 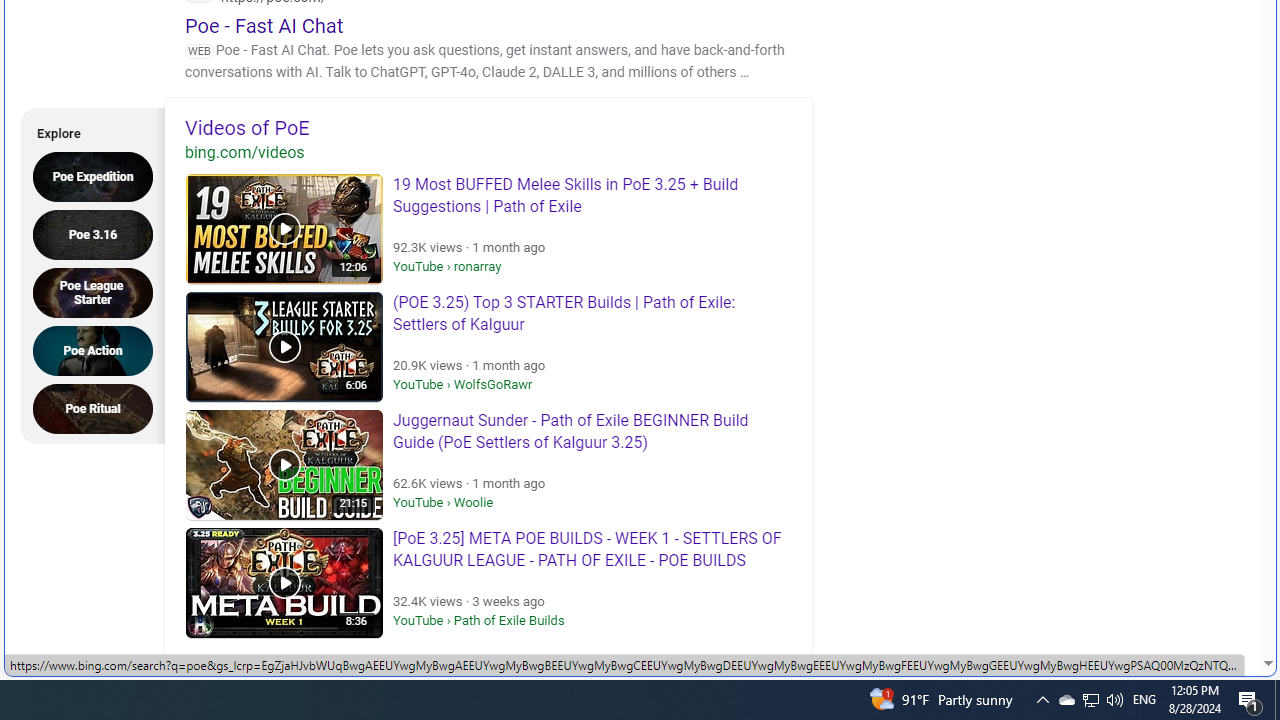 I want to click on Explore, so click(x=86, y=130).